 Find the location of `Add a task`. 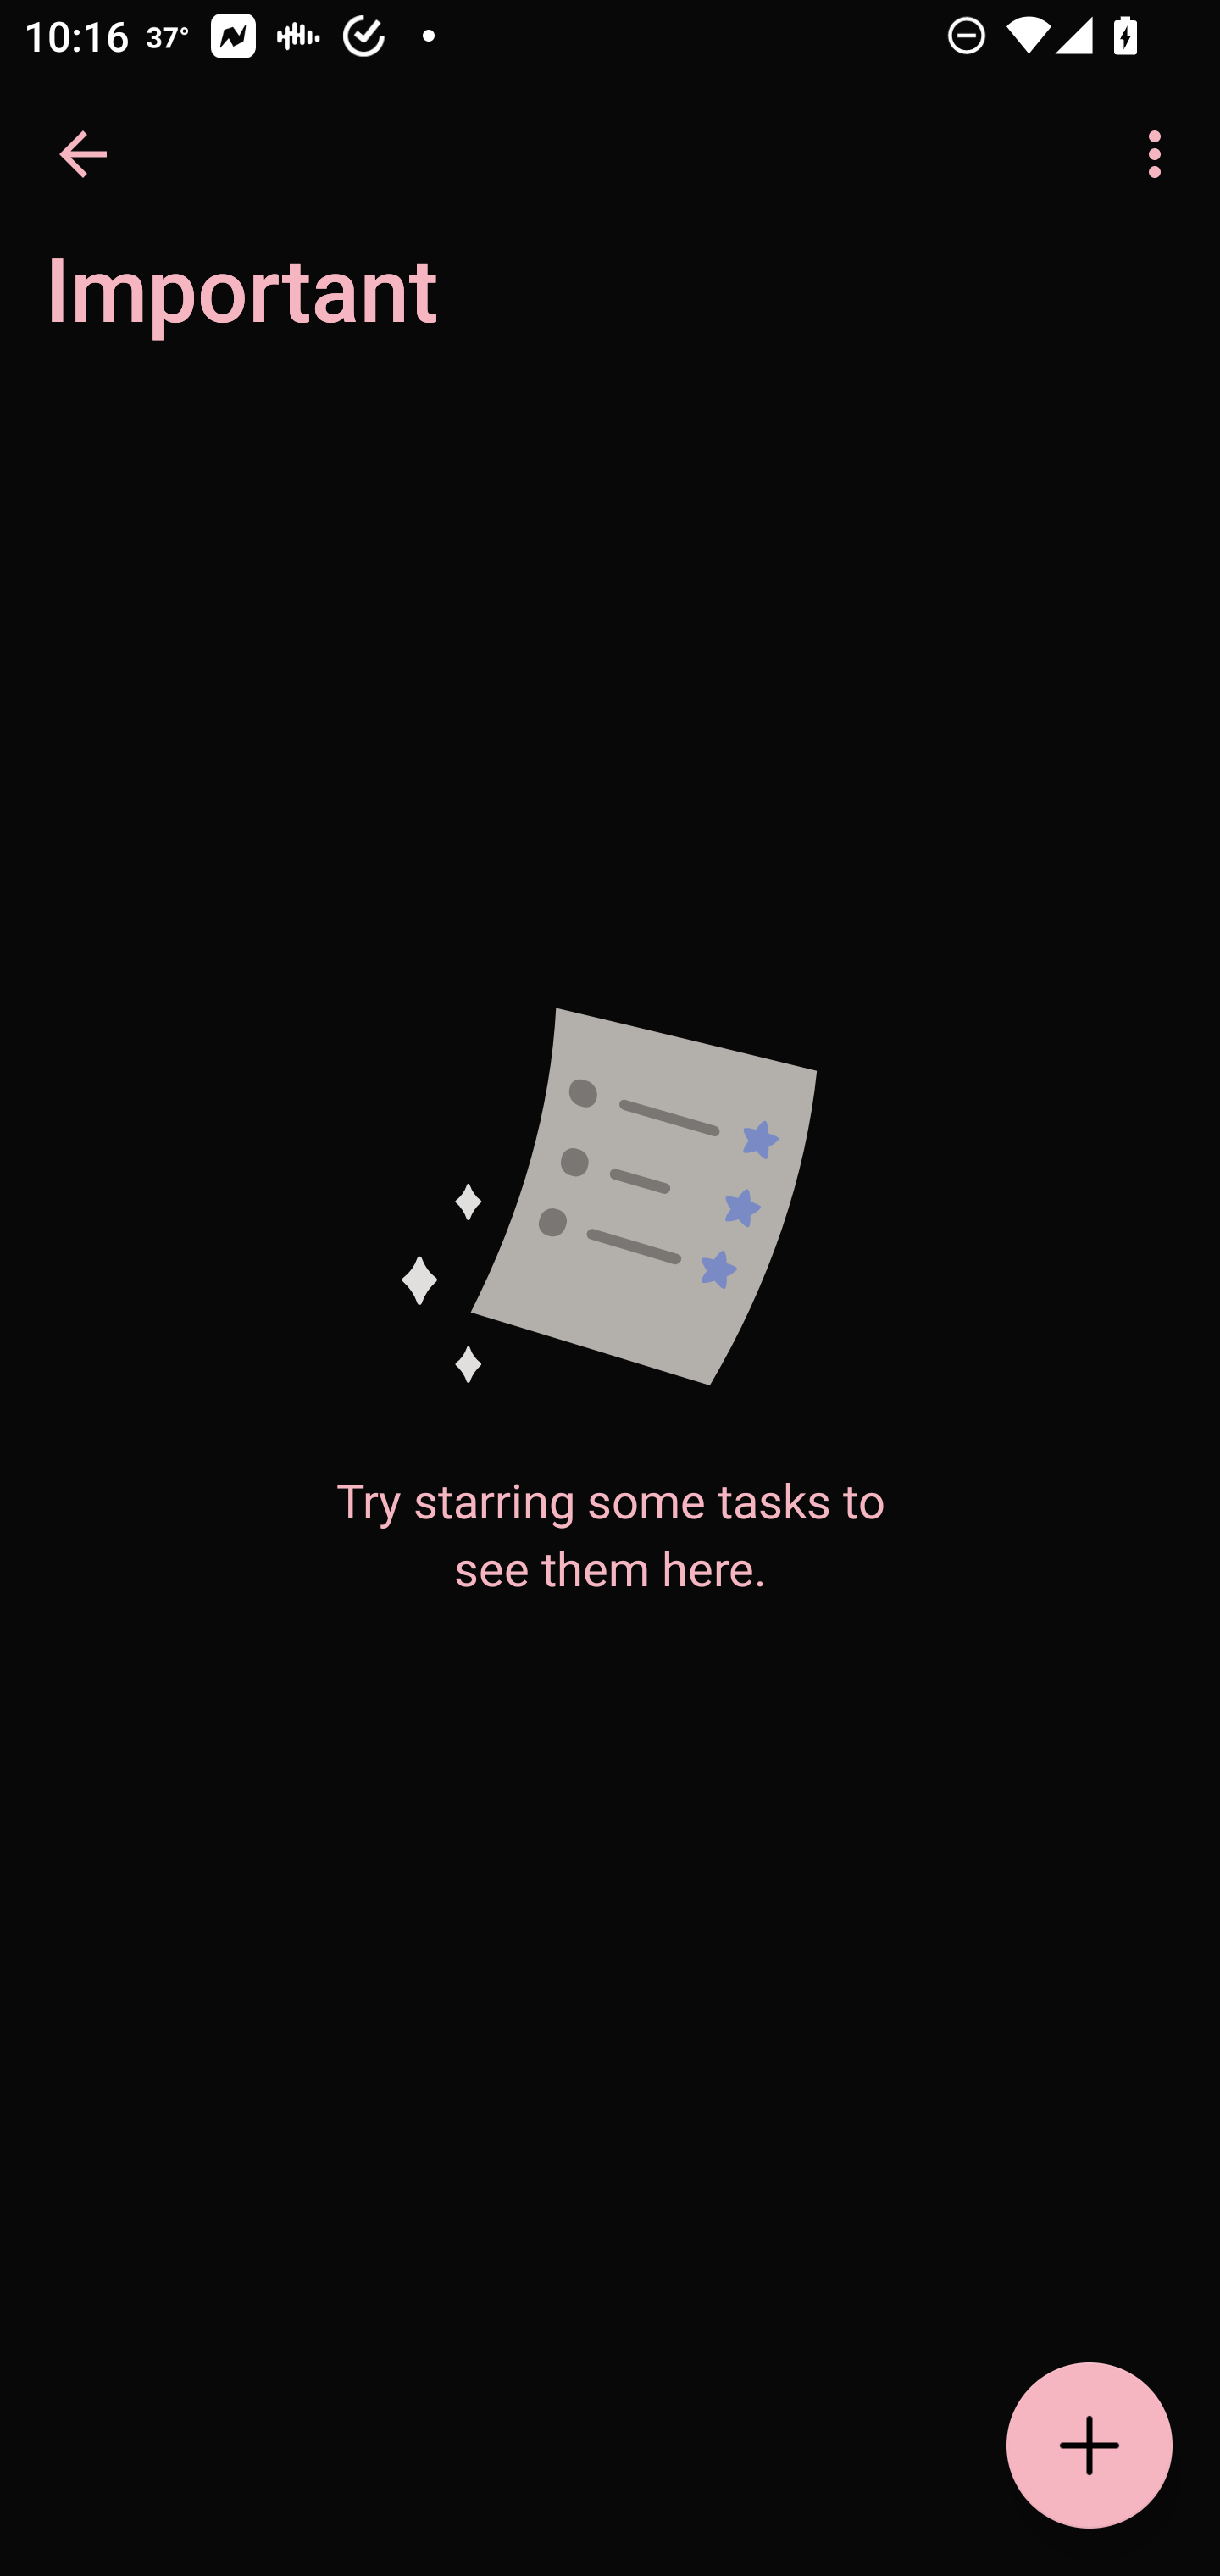

Add a task is located at coordinates (1090, 2446).